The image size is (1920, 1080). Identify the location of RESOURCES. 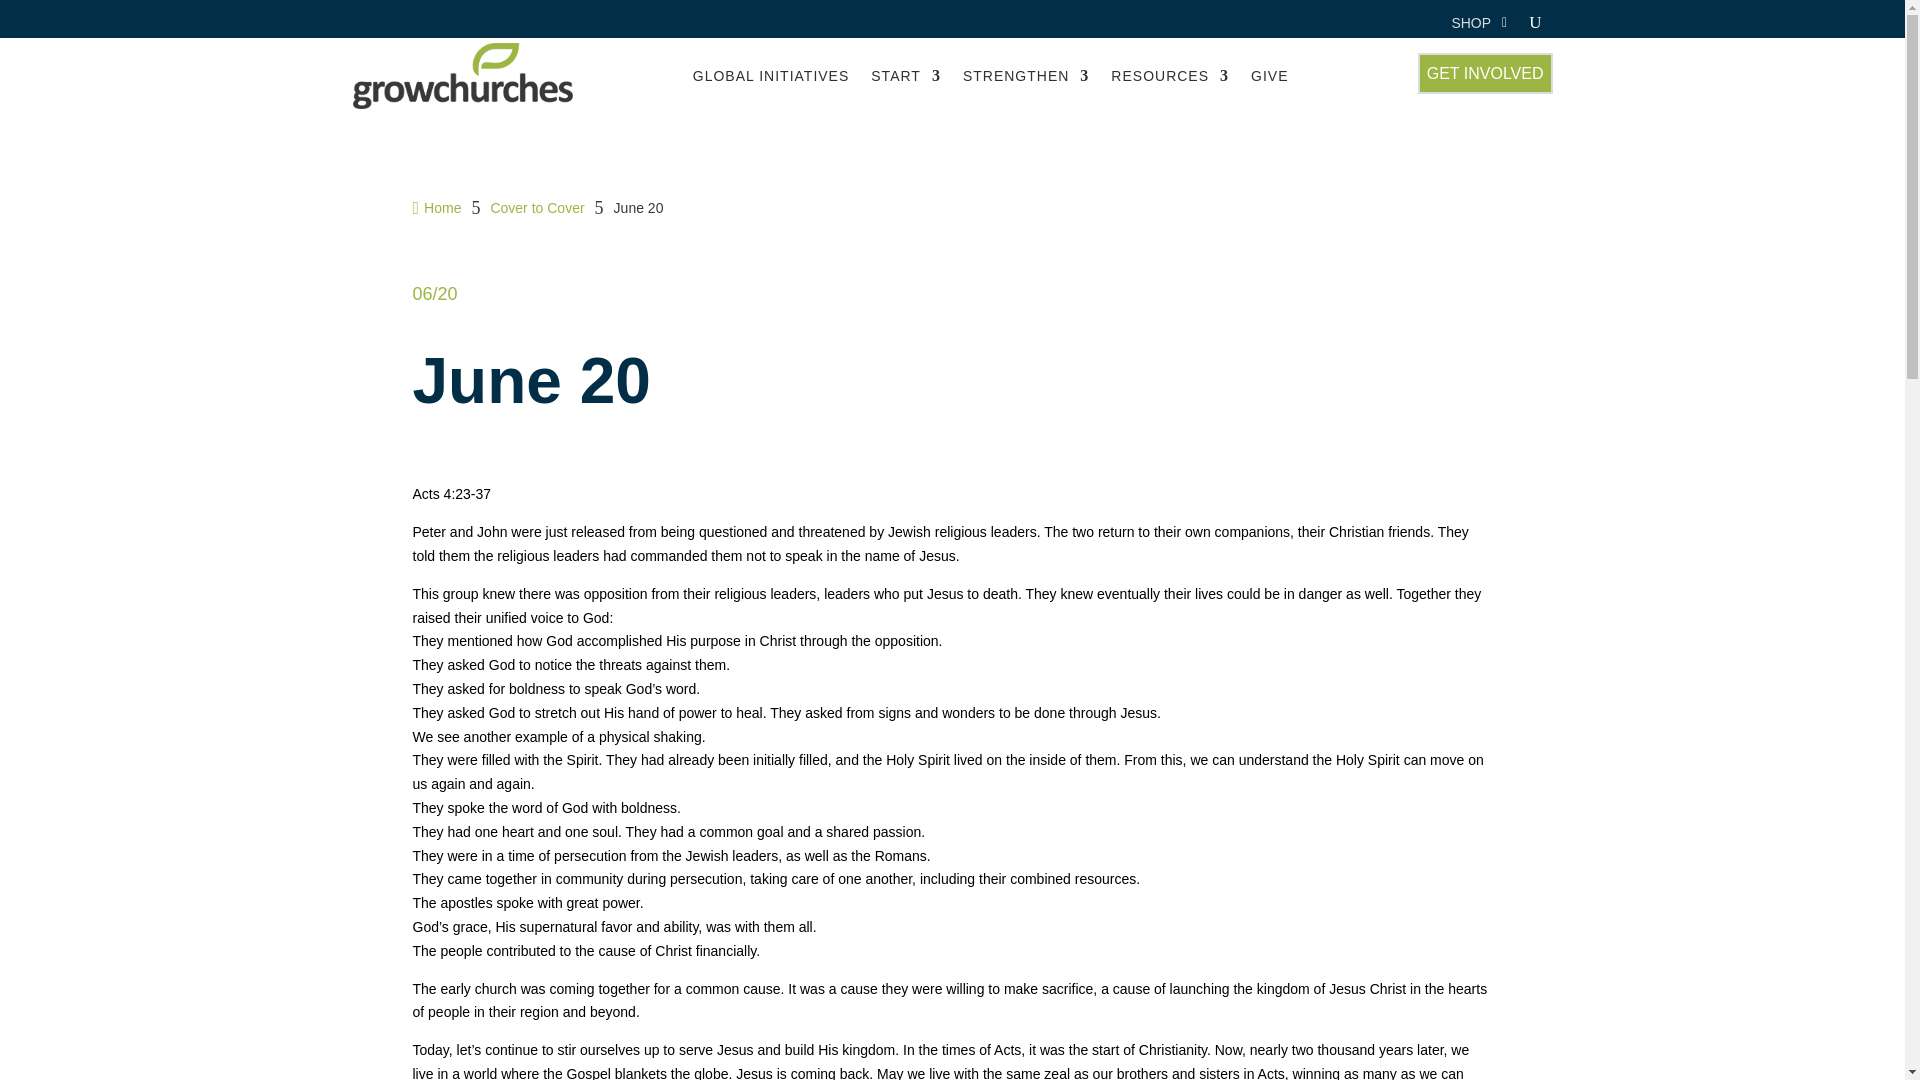
(1170, 76).